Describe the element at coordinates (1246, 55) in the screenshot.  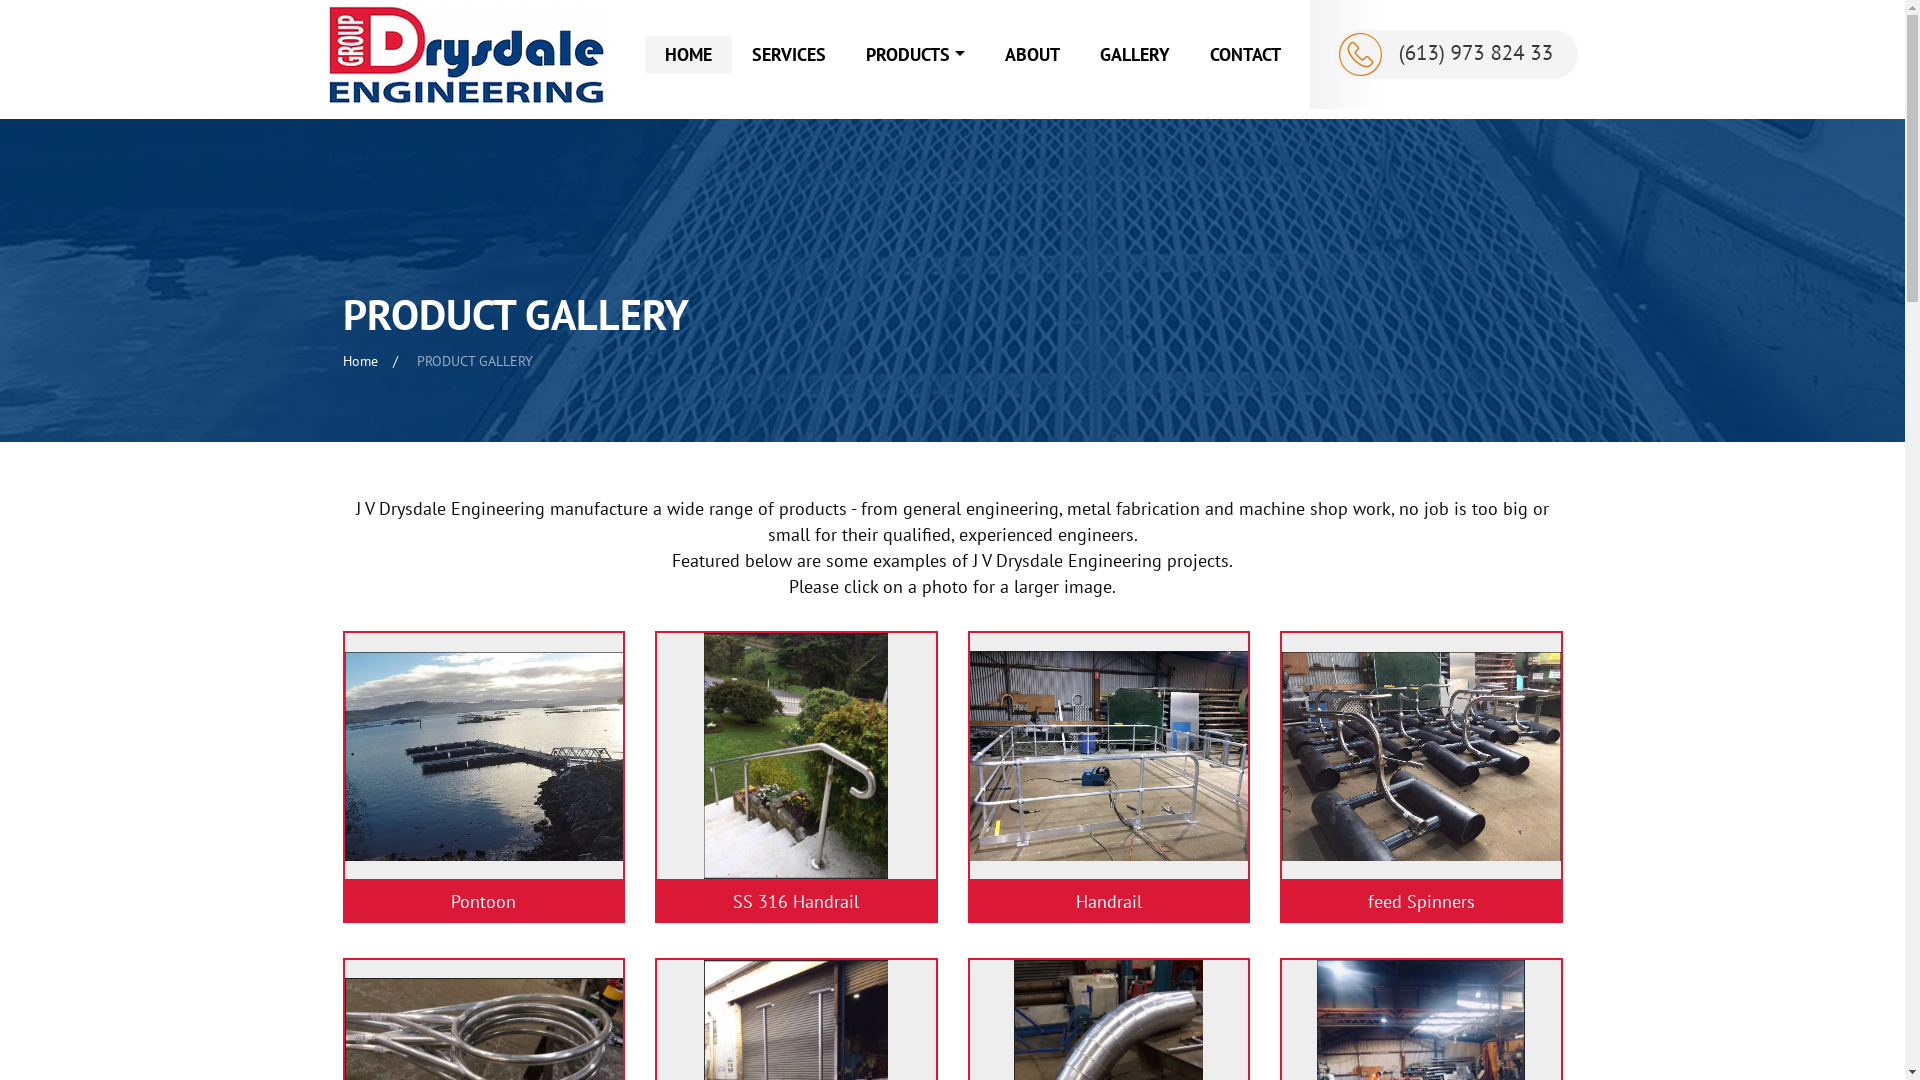
I see `CONTACT` at that location.